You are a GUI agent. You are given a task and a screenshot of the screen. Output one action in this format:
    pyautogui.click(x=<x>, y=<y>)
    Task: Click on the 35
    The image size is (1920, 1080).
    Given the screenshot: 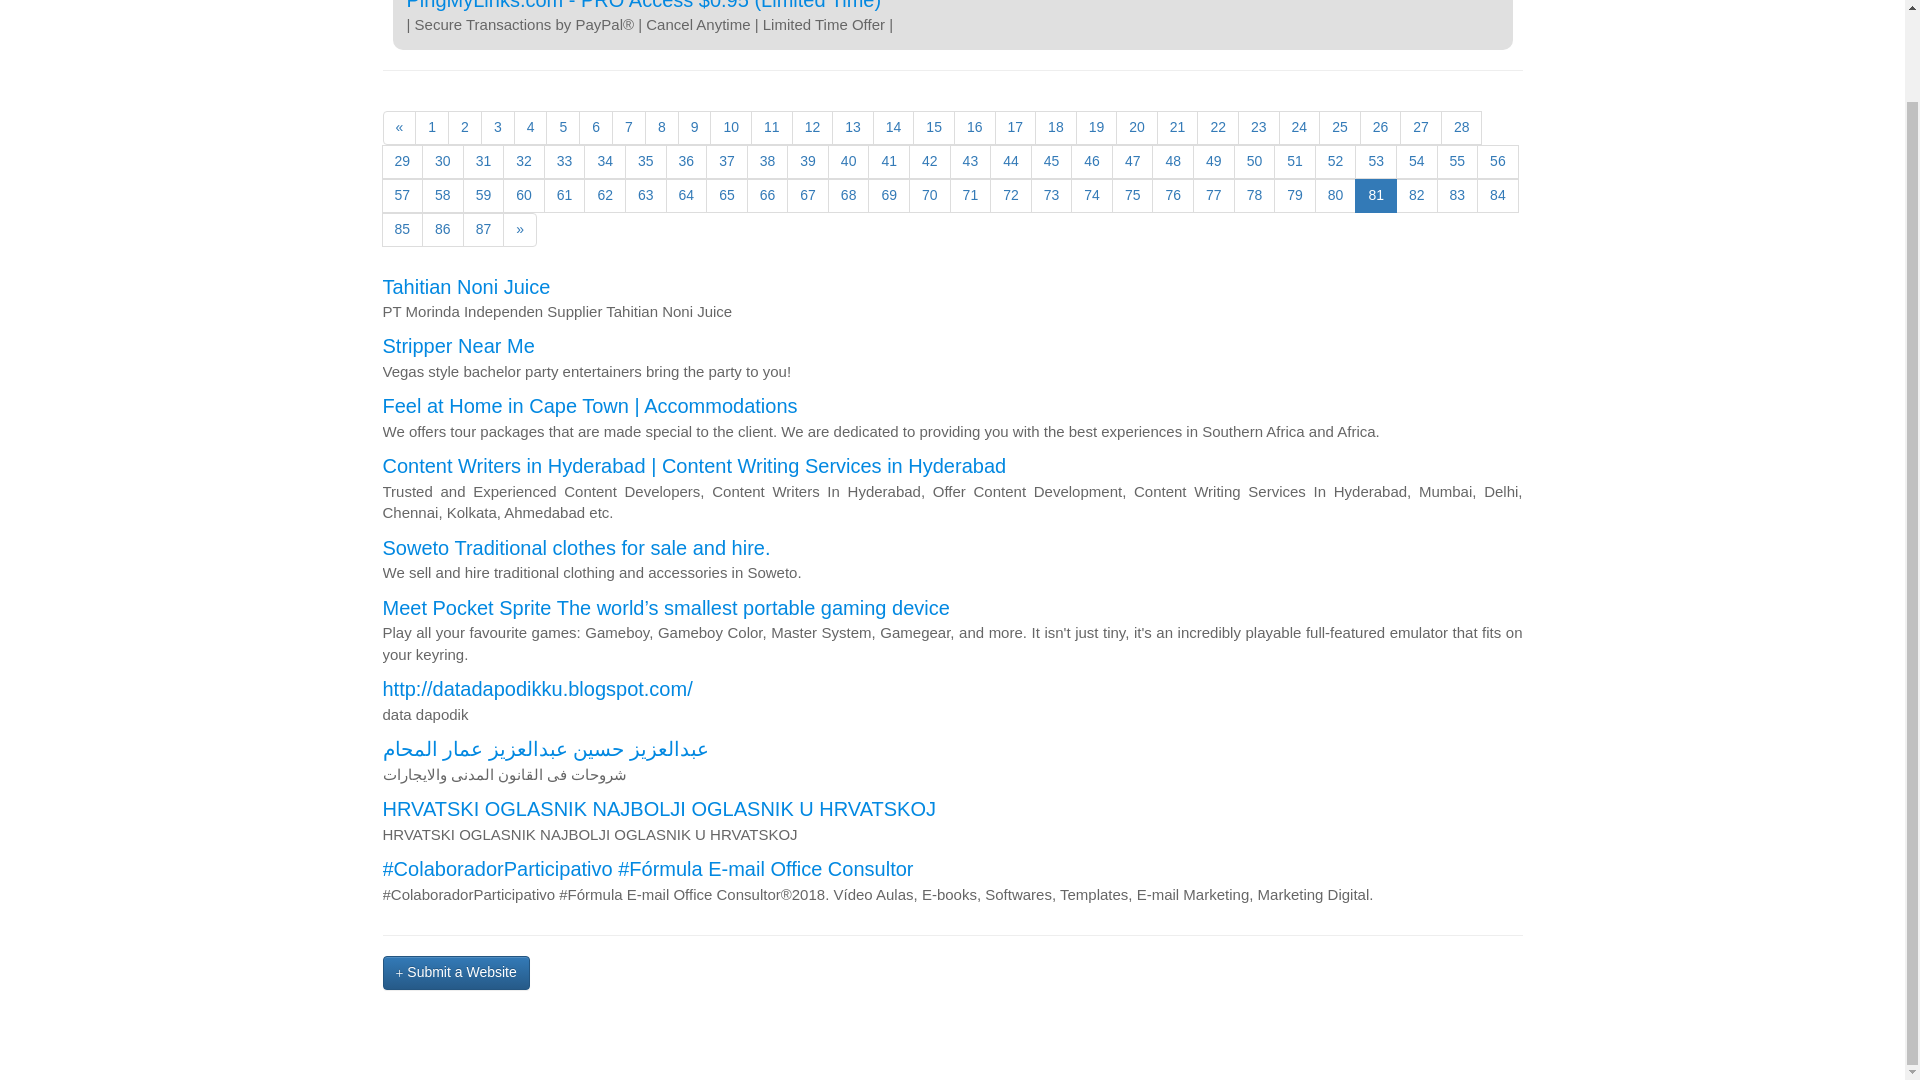 What is the action you would take?
    pyautogui.click(x=646, y=162)
    